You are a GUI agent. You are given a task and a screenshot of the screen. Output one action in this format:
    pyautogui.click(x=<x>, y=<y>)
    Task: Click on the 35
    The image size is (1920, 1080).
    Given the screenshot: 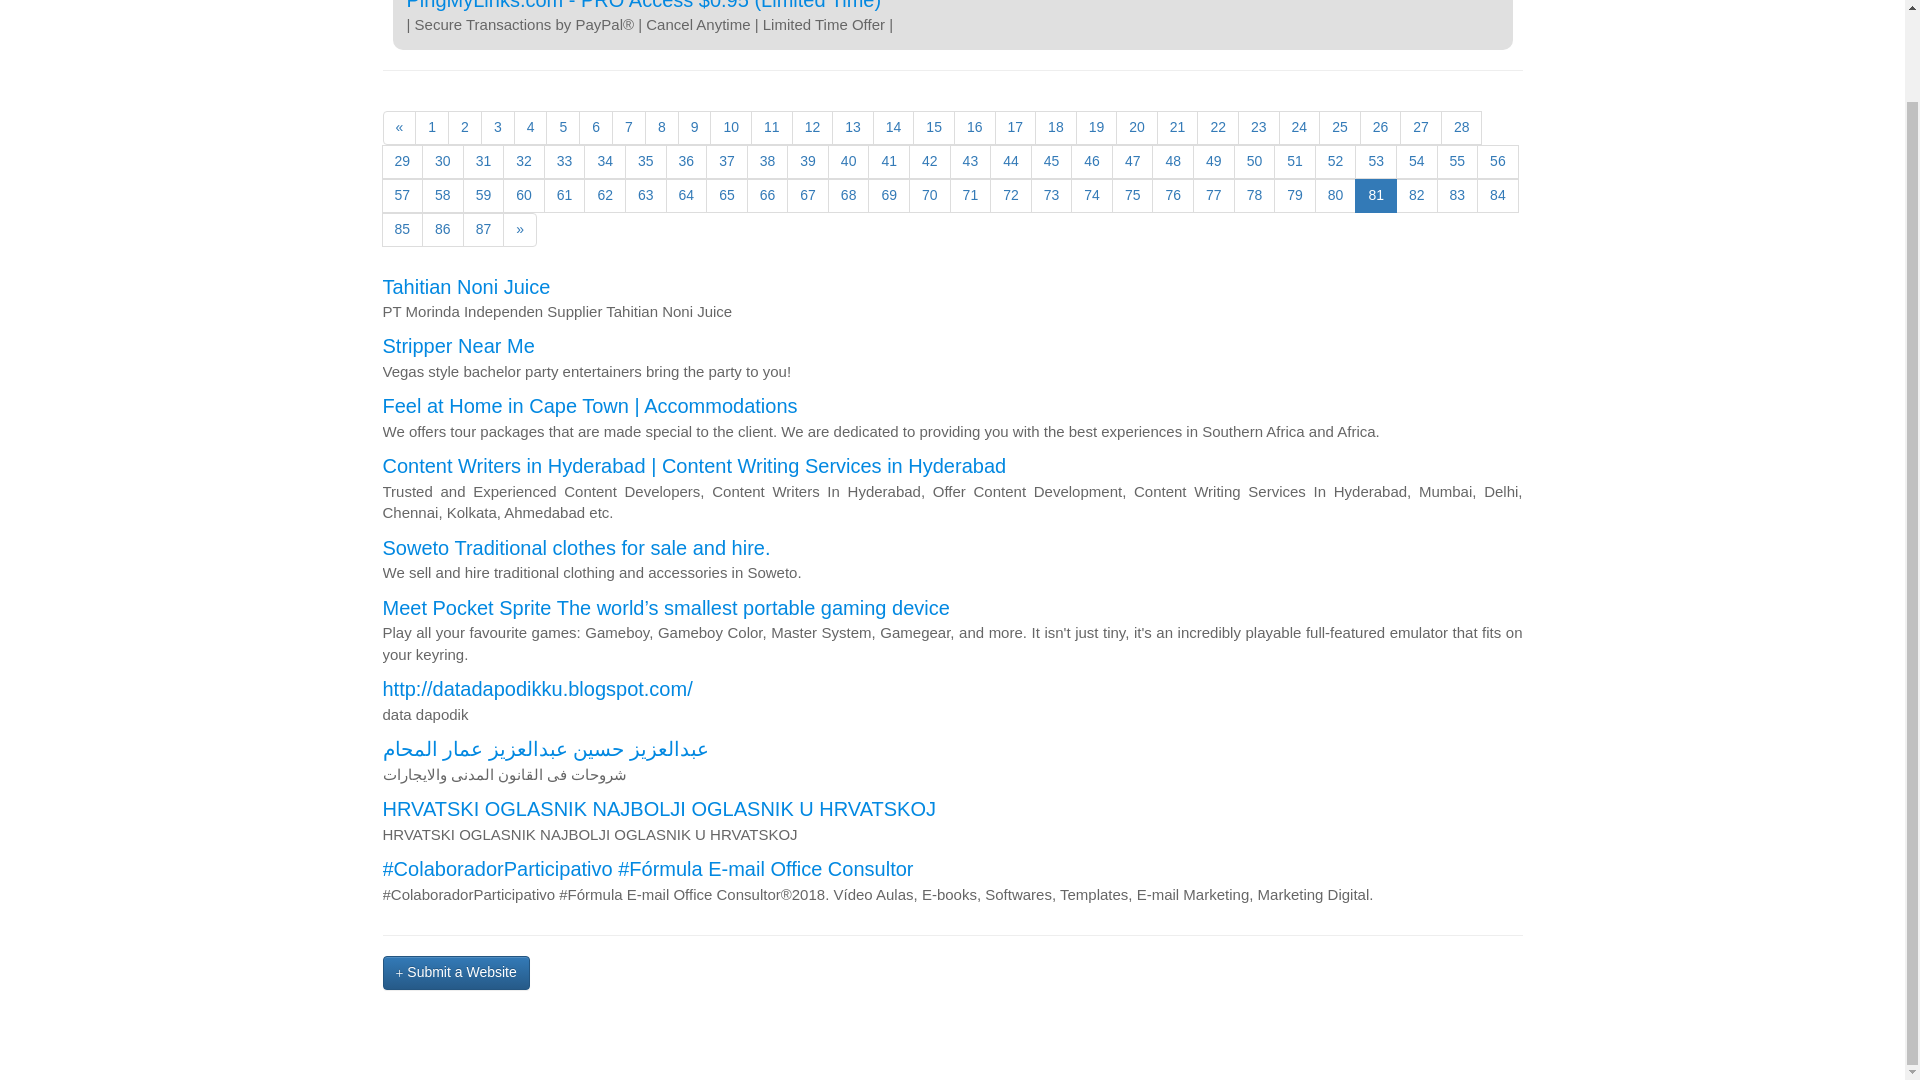 What is the action you would take?
    pyautogui.click(x=646, y=162)
    